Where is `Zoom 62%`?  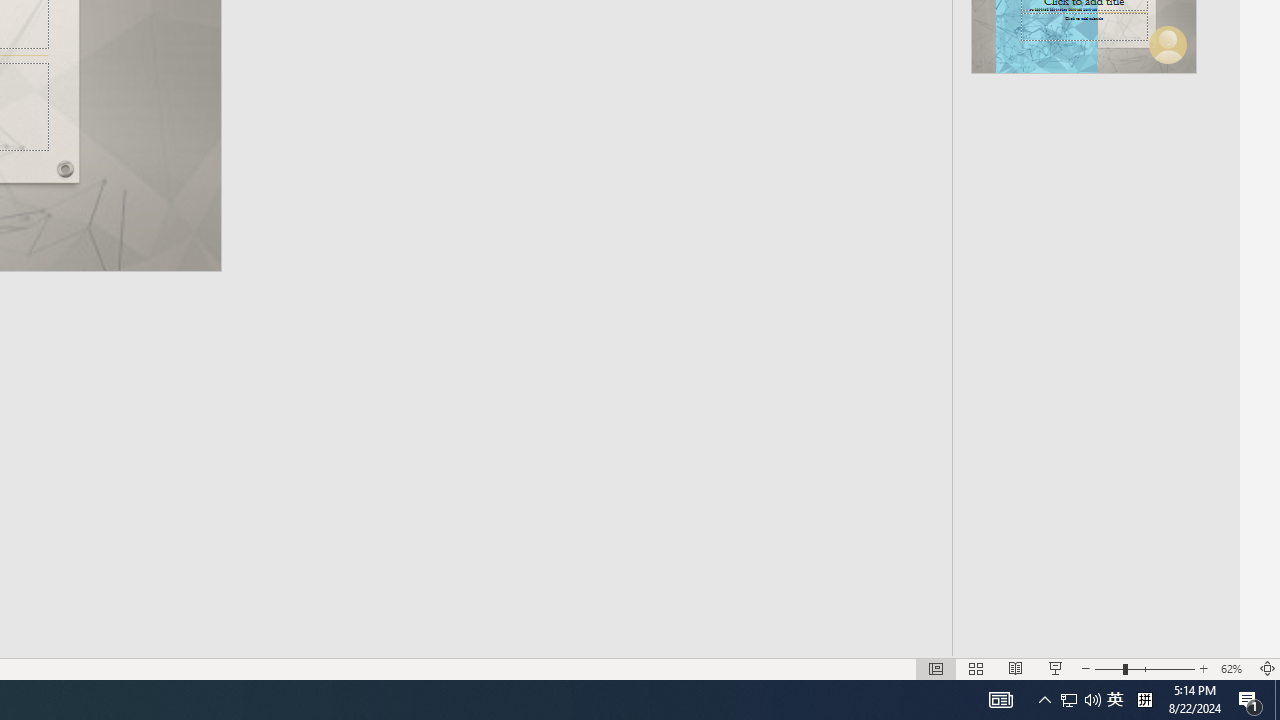 Zoom 62% is located at coordinates (1234, 668).